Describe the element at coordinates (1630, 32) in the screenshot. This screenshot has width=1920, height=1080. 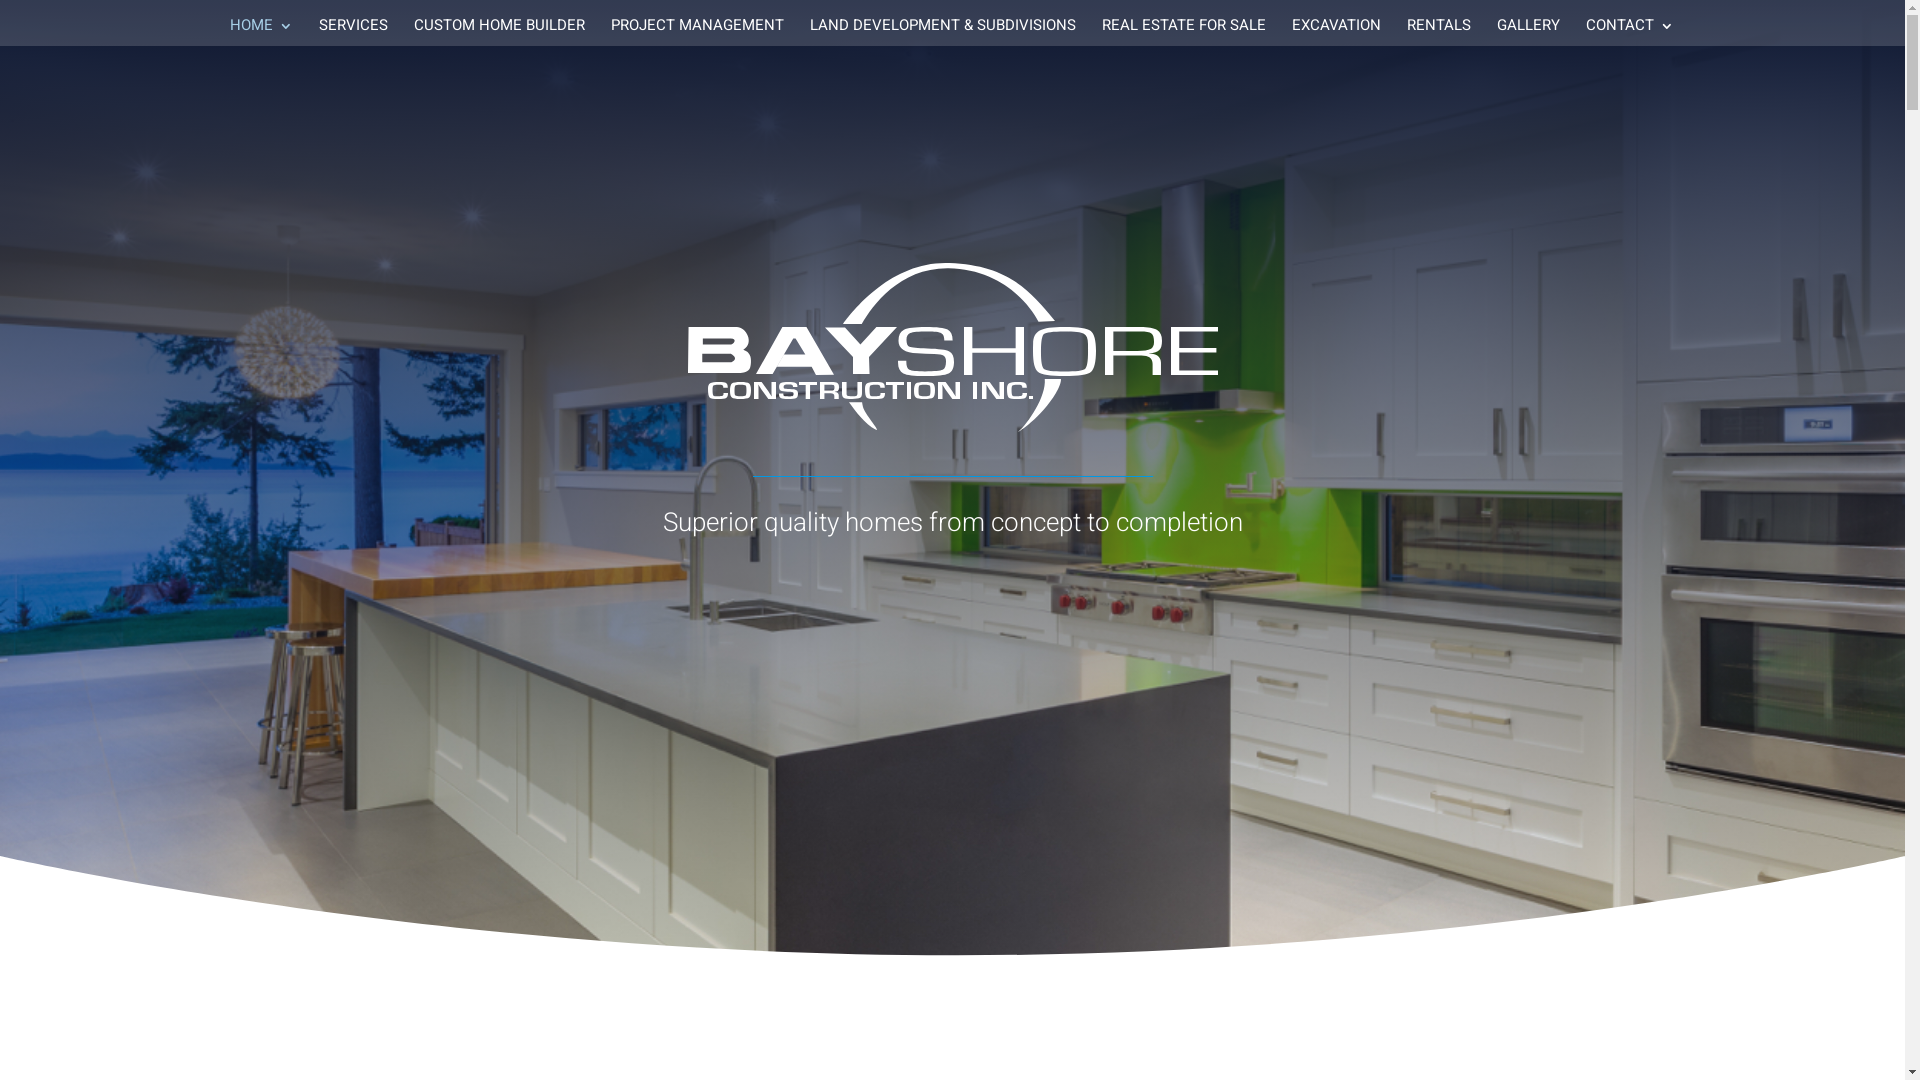
I see `CONTACT` at that location.